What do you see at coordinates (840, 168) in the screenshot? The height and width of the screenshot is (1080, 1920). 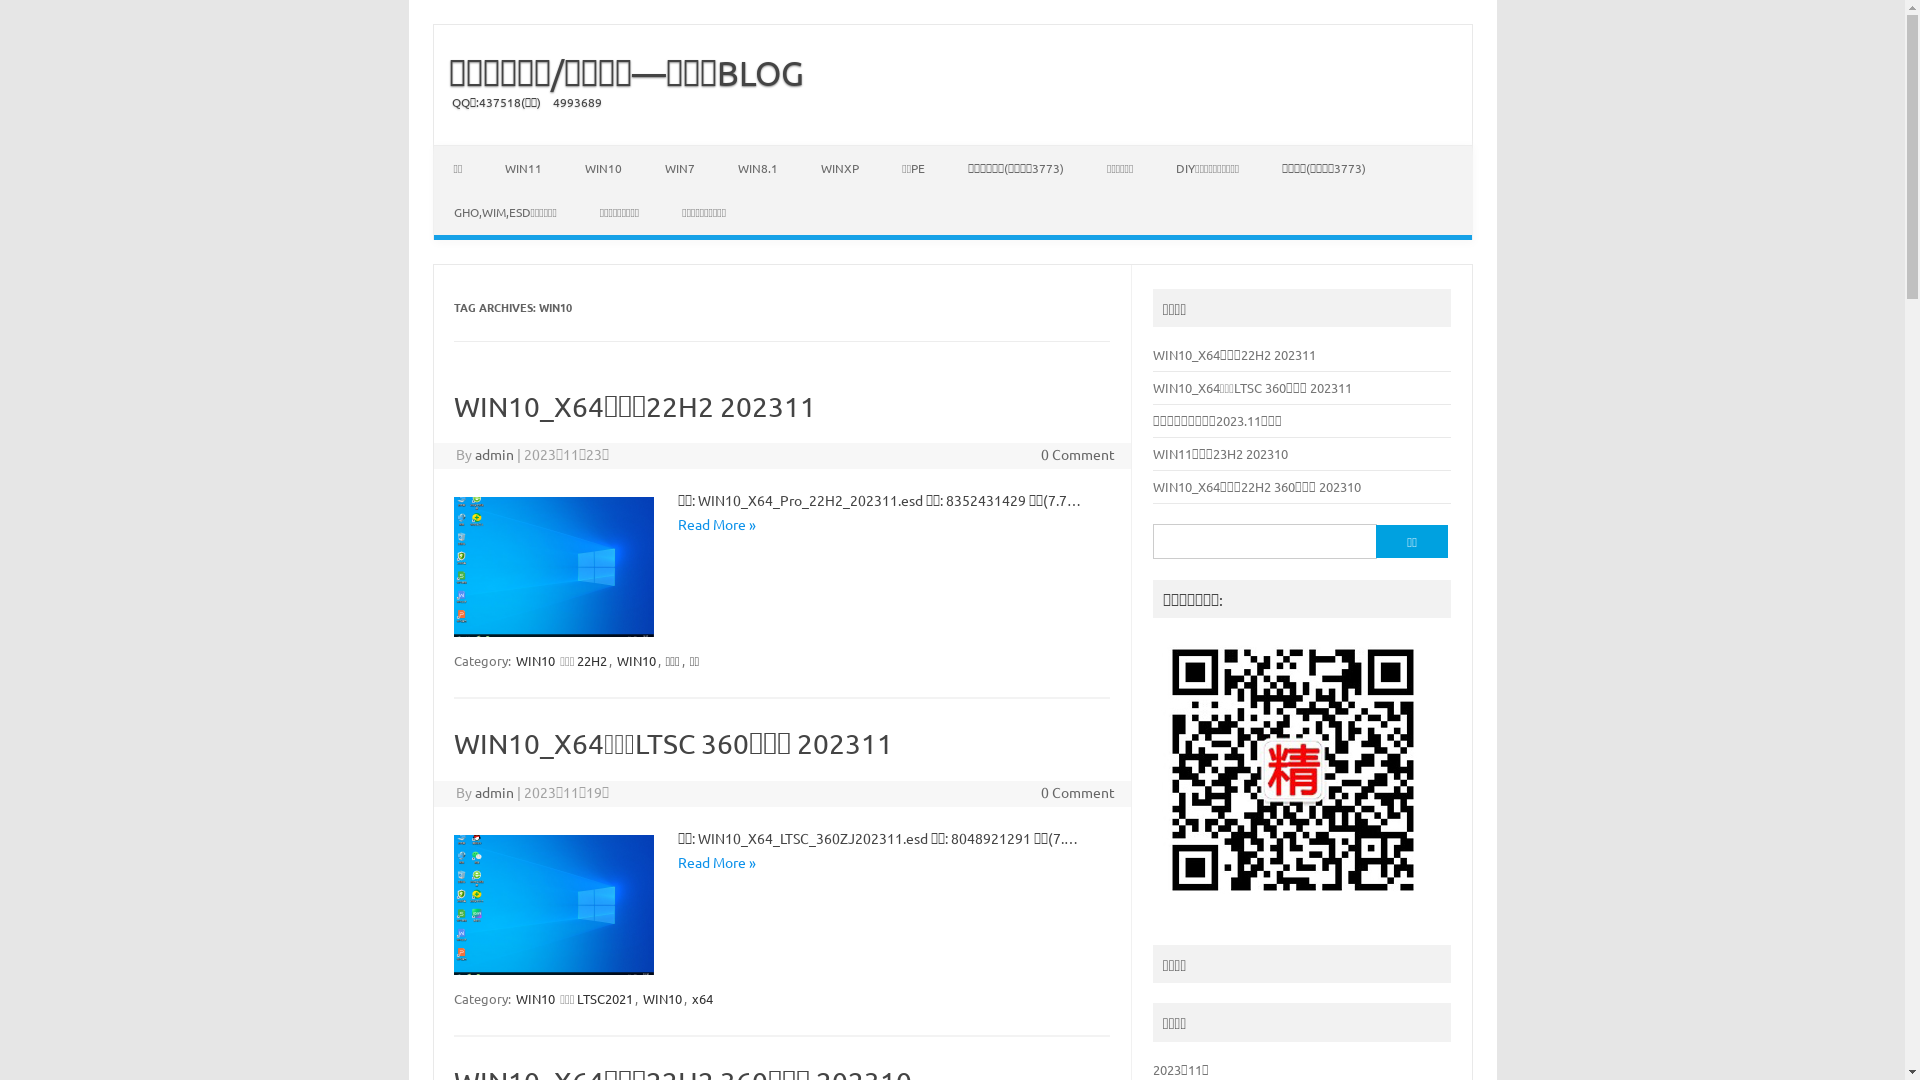 I see `WINXP` at bounding box center [840, 168].